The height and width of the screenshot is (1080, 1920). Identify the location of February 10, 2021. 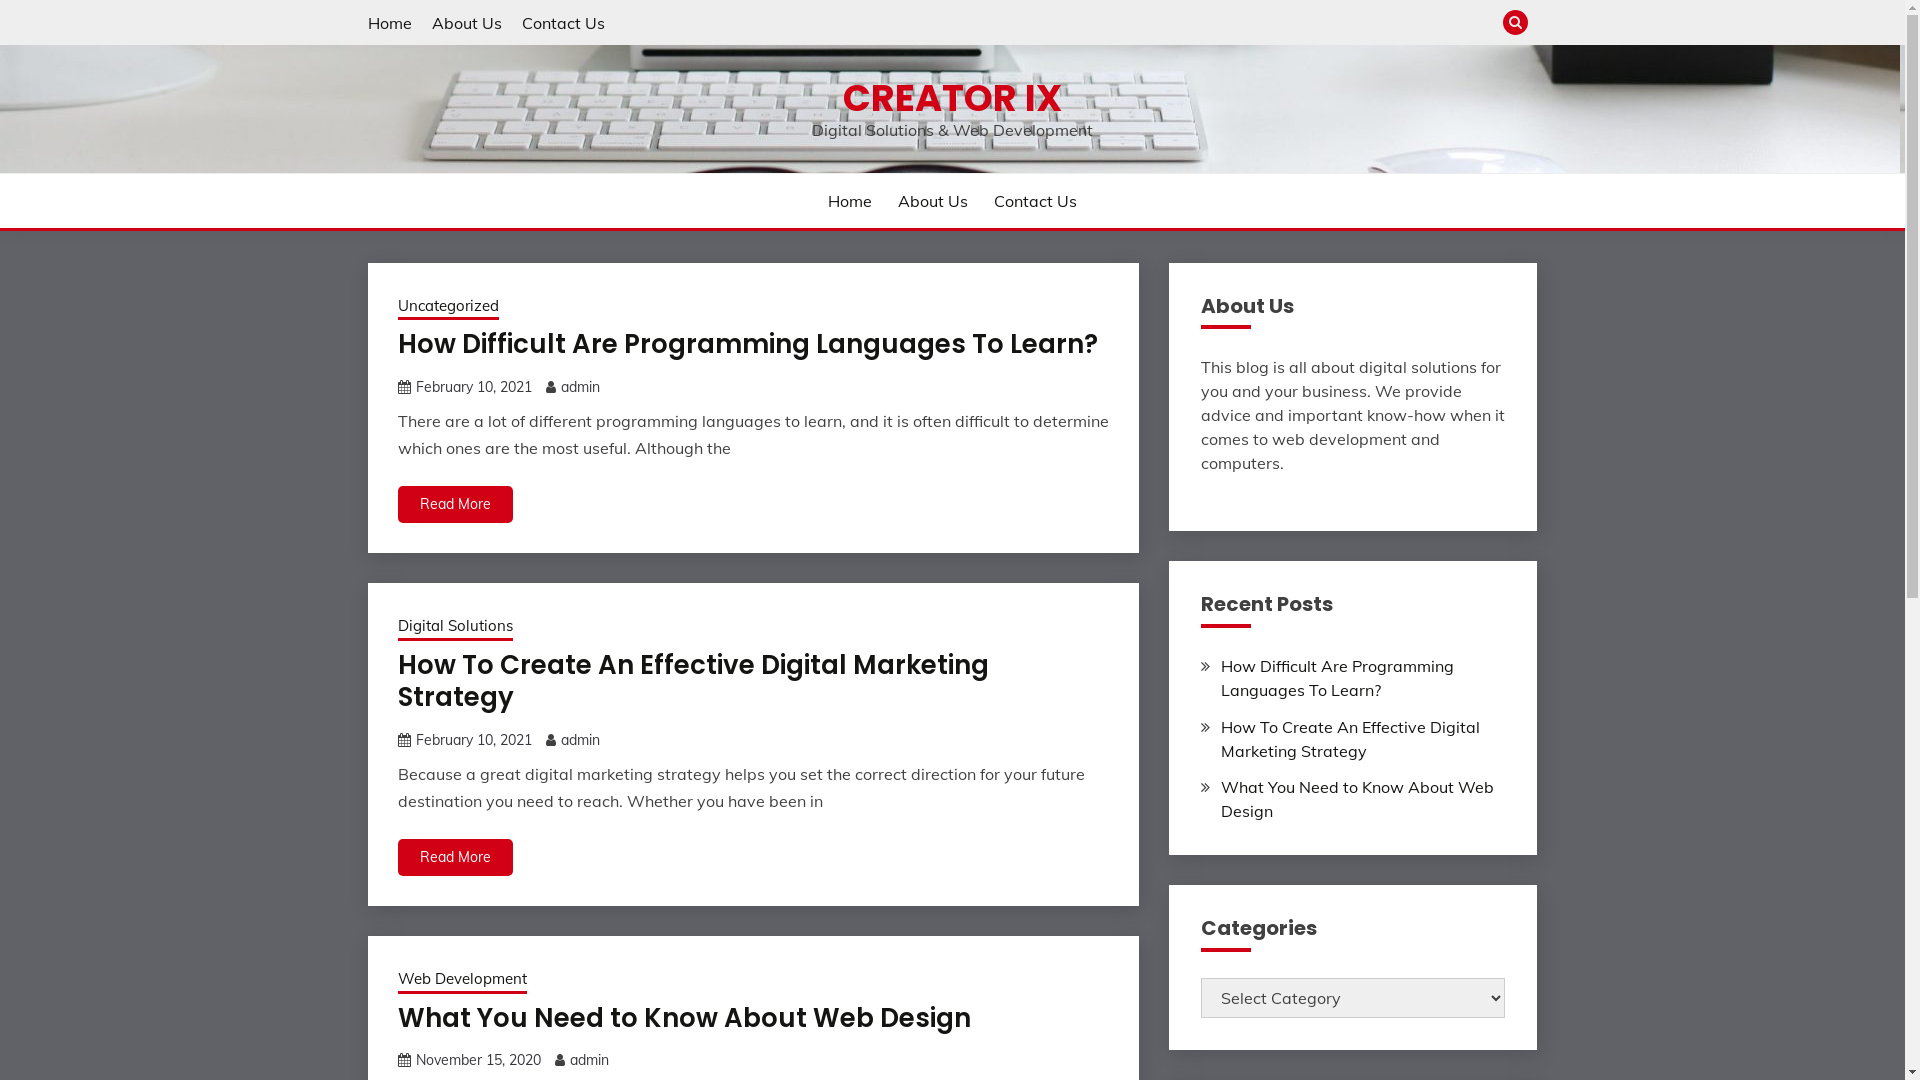
(474, 740).